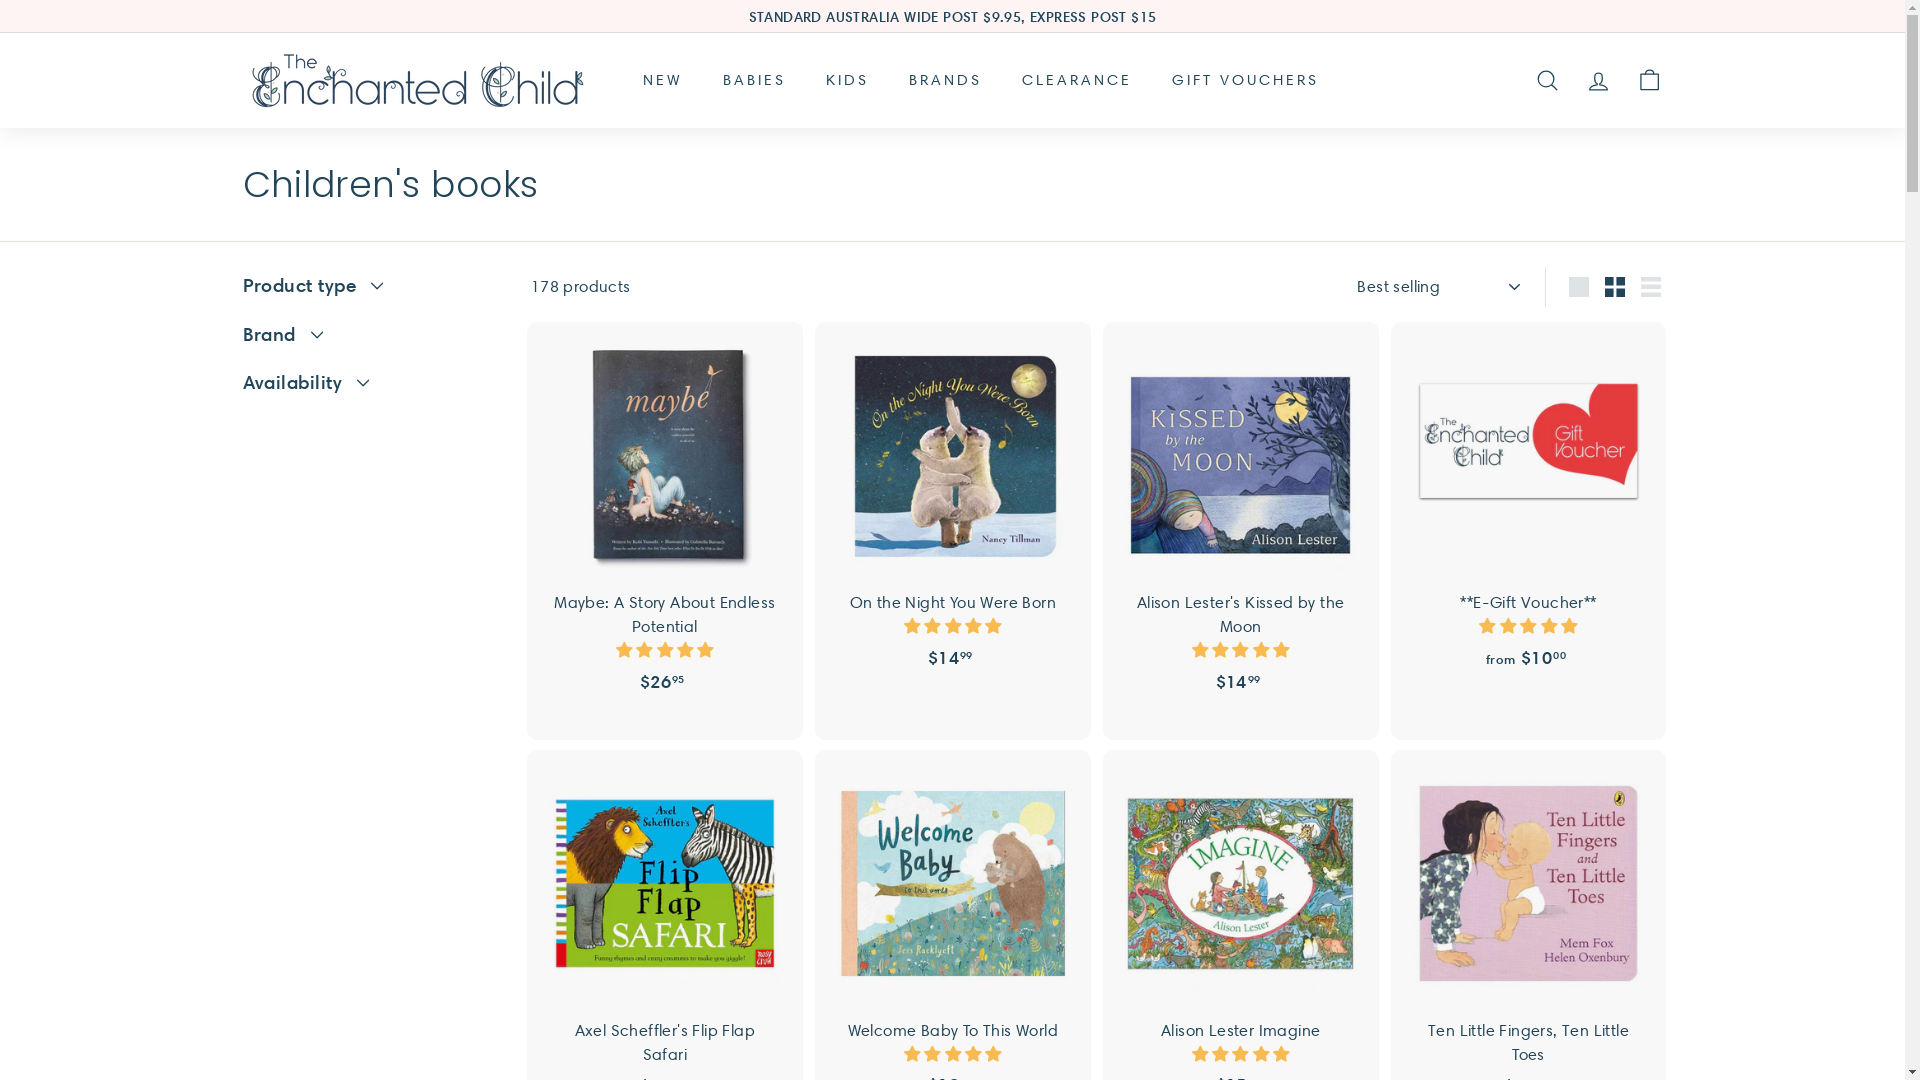  Describe the element at coordinates (1529, 519) in the screenshot. I see `**E-Gift Voucher**
from $1000
$10.00` at that location.